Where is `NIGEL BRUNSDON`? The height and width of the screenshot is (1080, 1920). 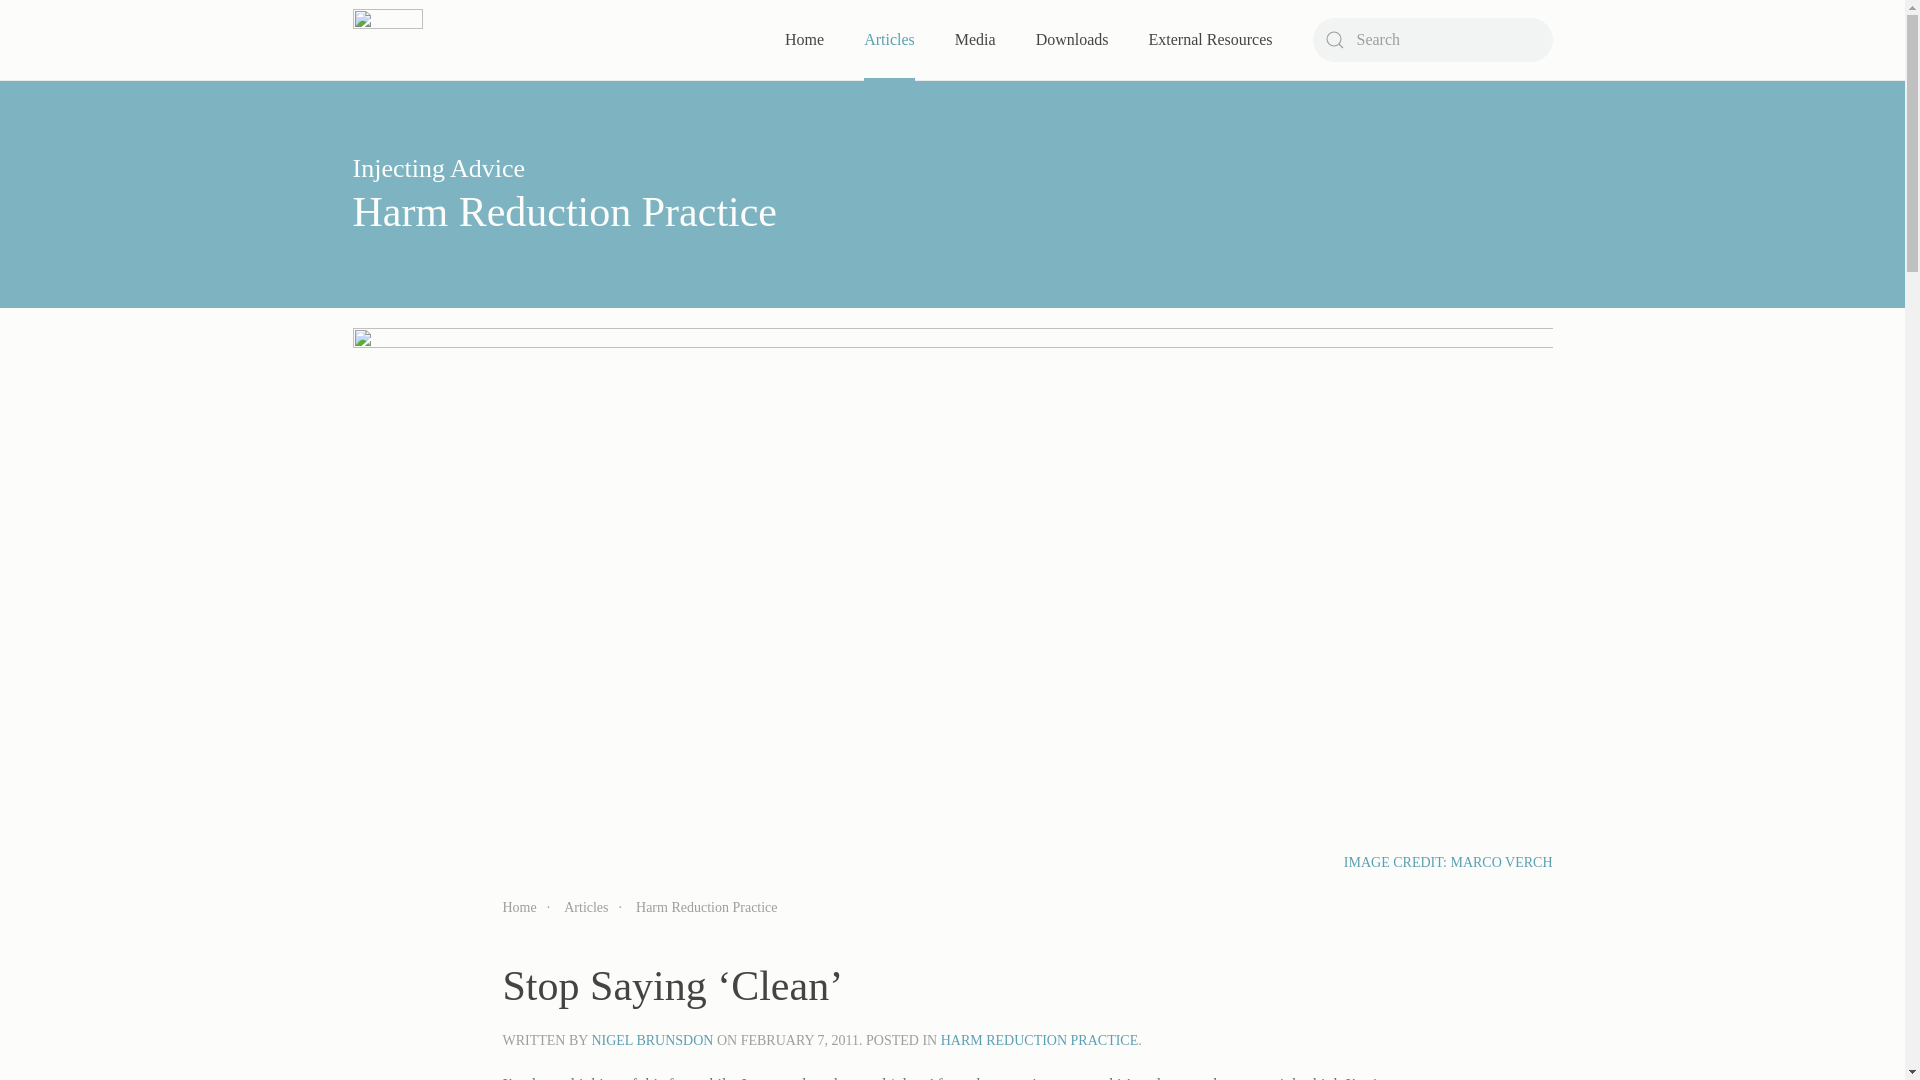 NIGEL BRUNSDON is located at coordinates (652, 1040).